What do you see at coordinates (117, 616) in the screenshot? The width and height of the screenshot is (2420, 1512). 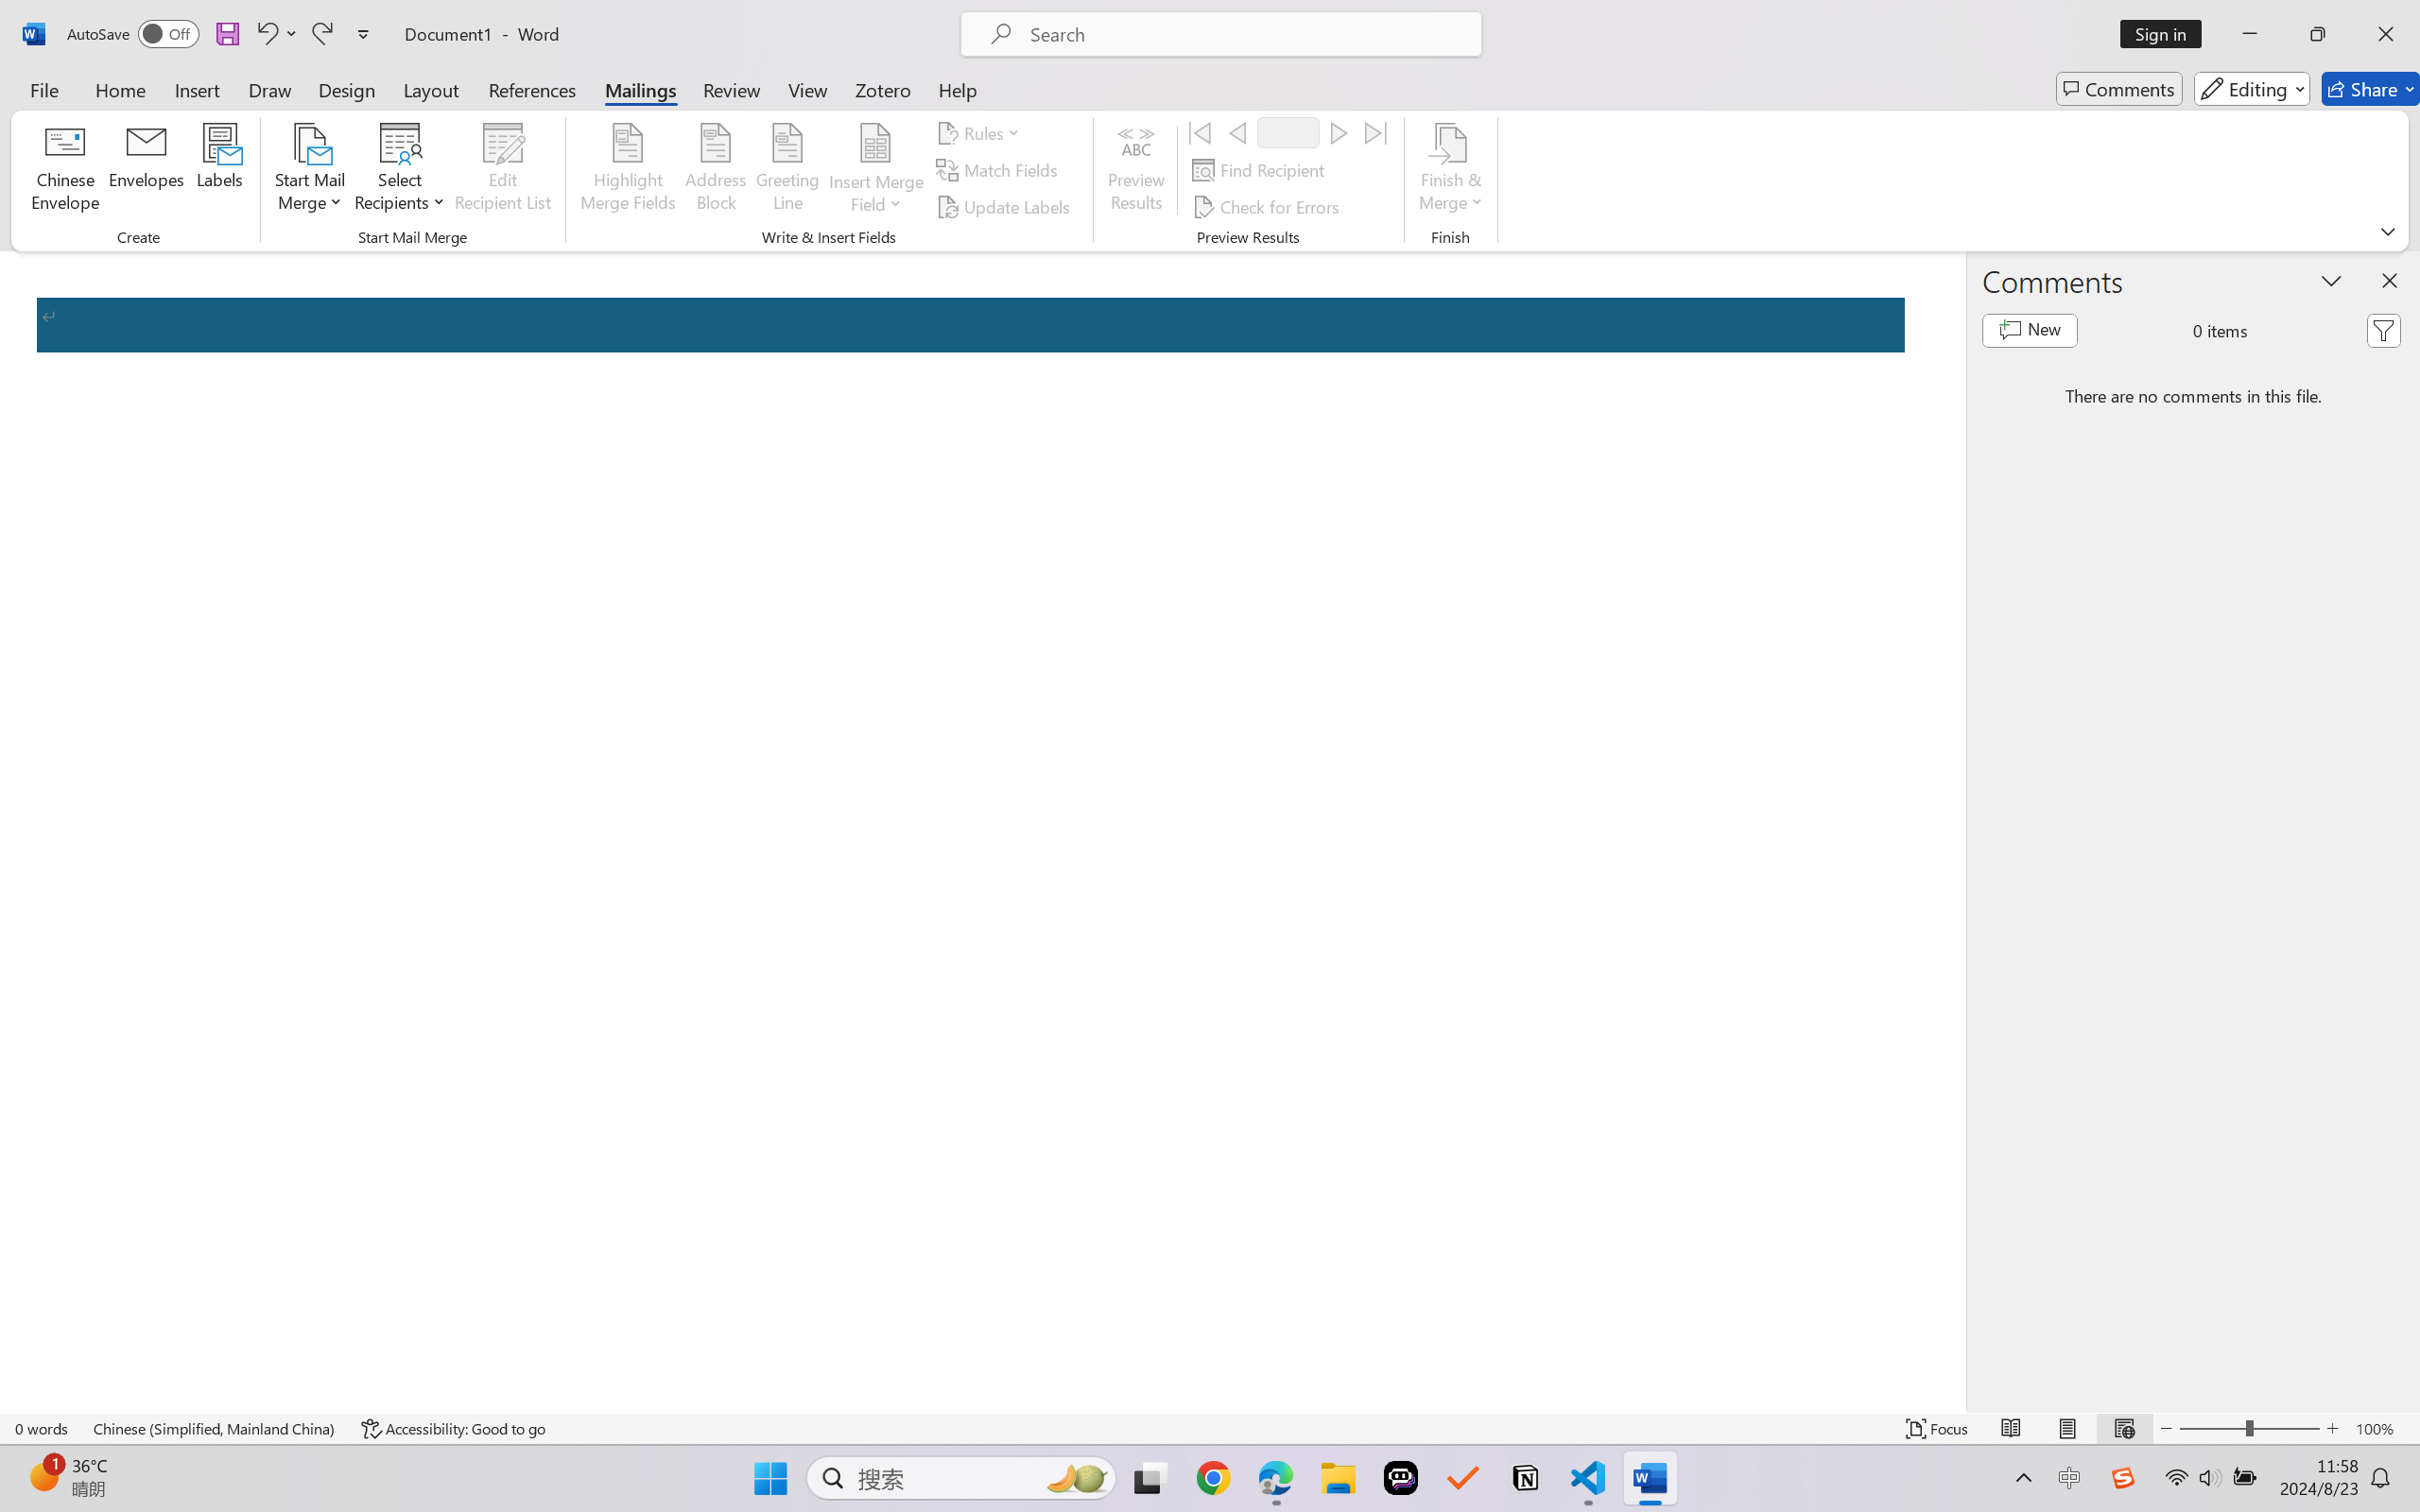 I see `Accessibility` at bounding box center [117, 616].